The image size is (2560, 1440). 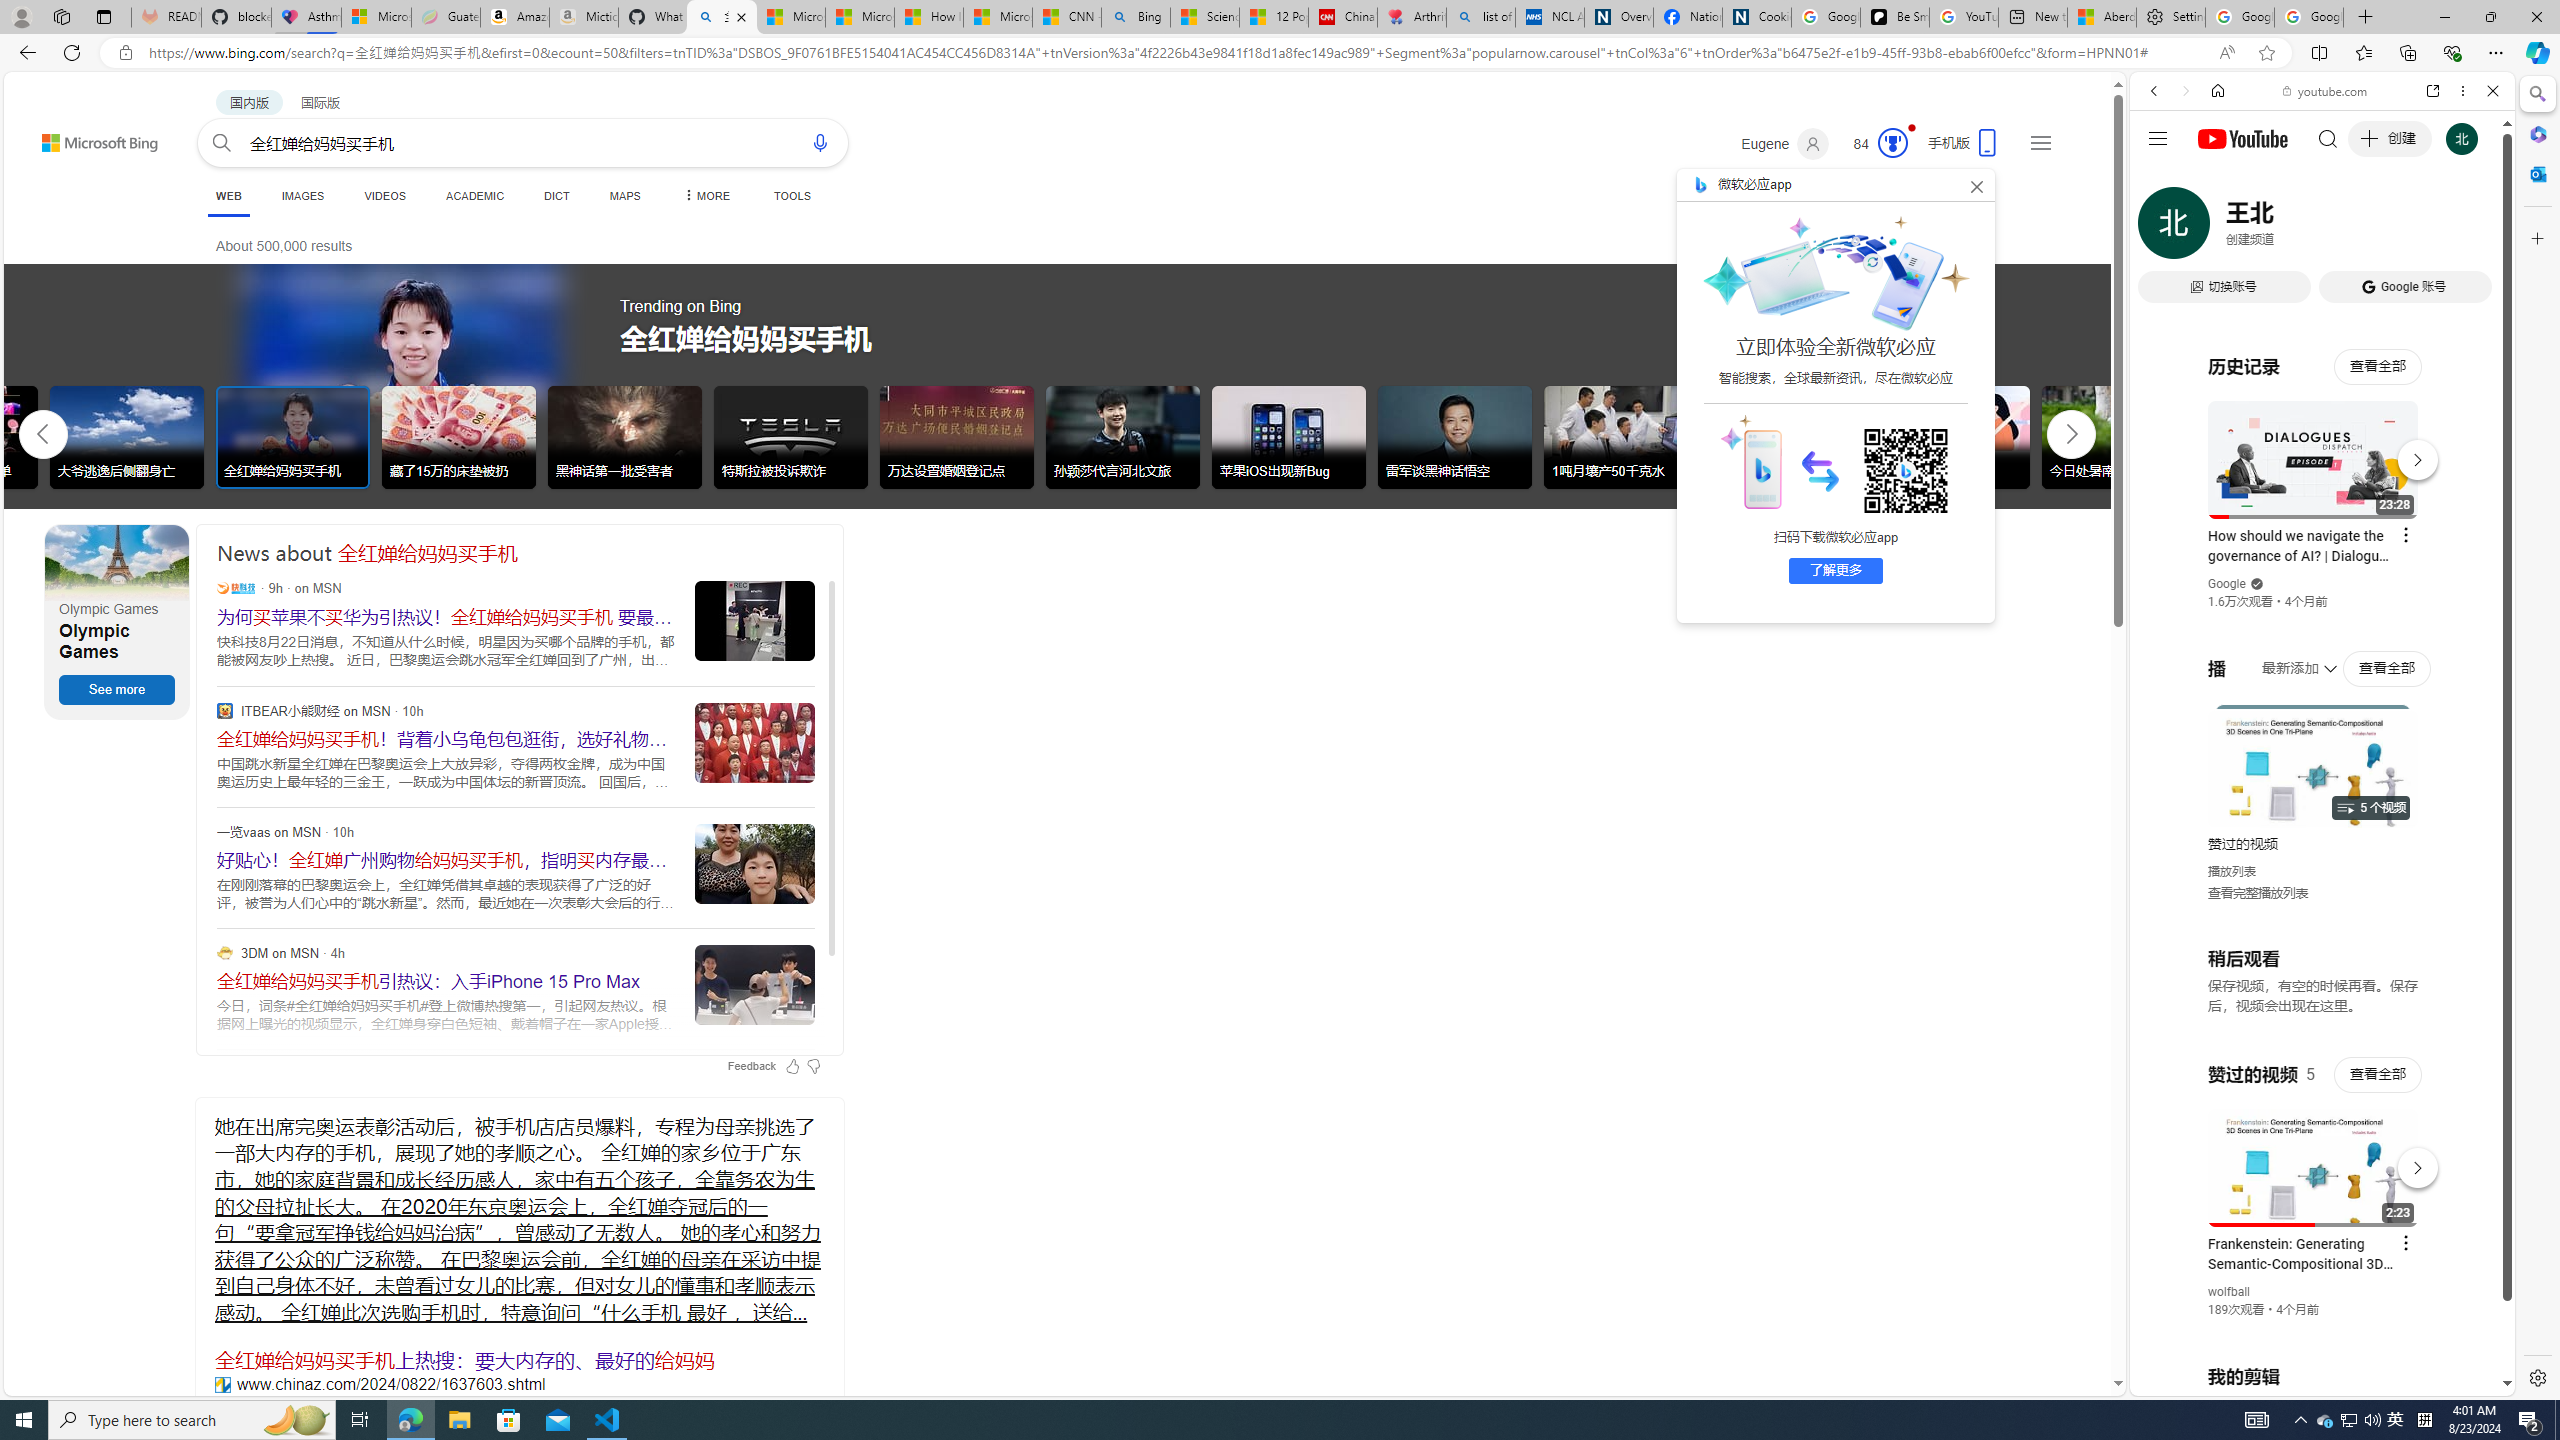 What do you see at coordinates (1178, 53) in the screenshot?
I see `Address and search bar` at bounding box center [1178, 53].